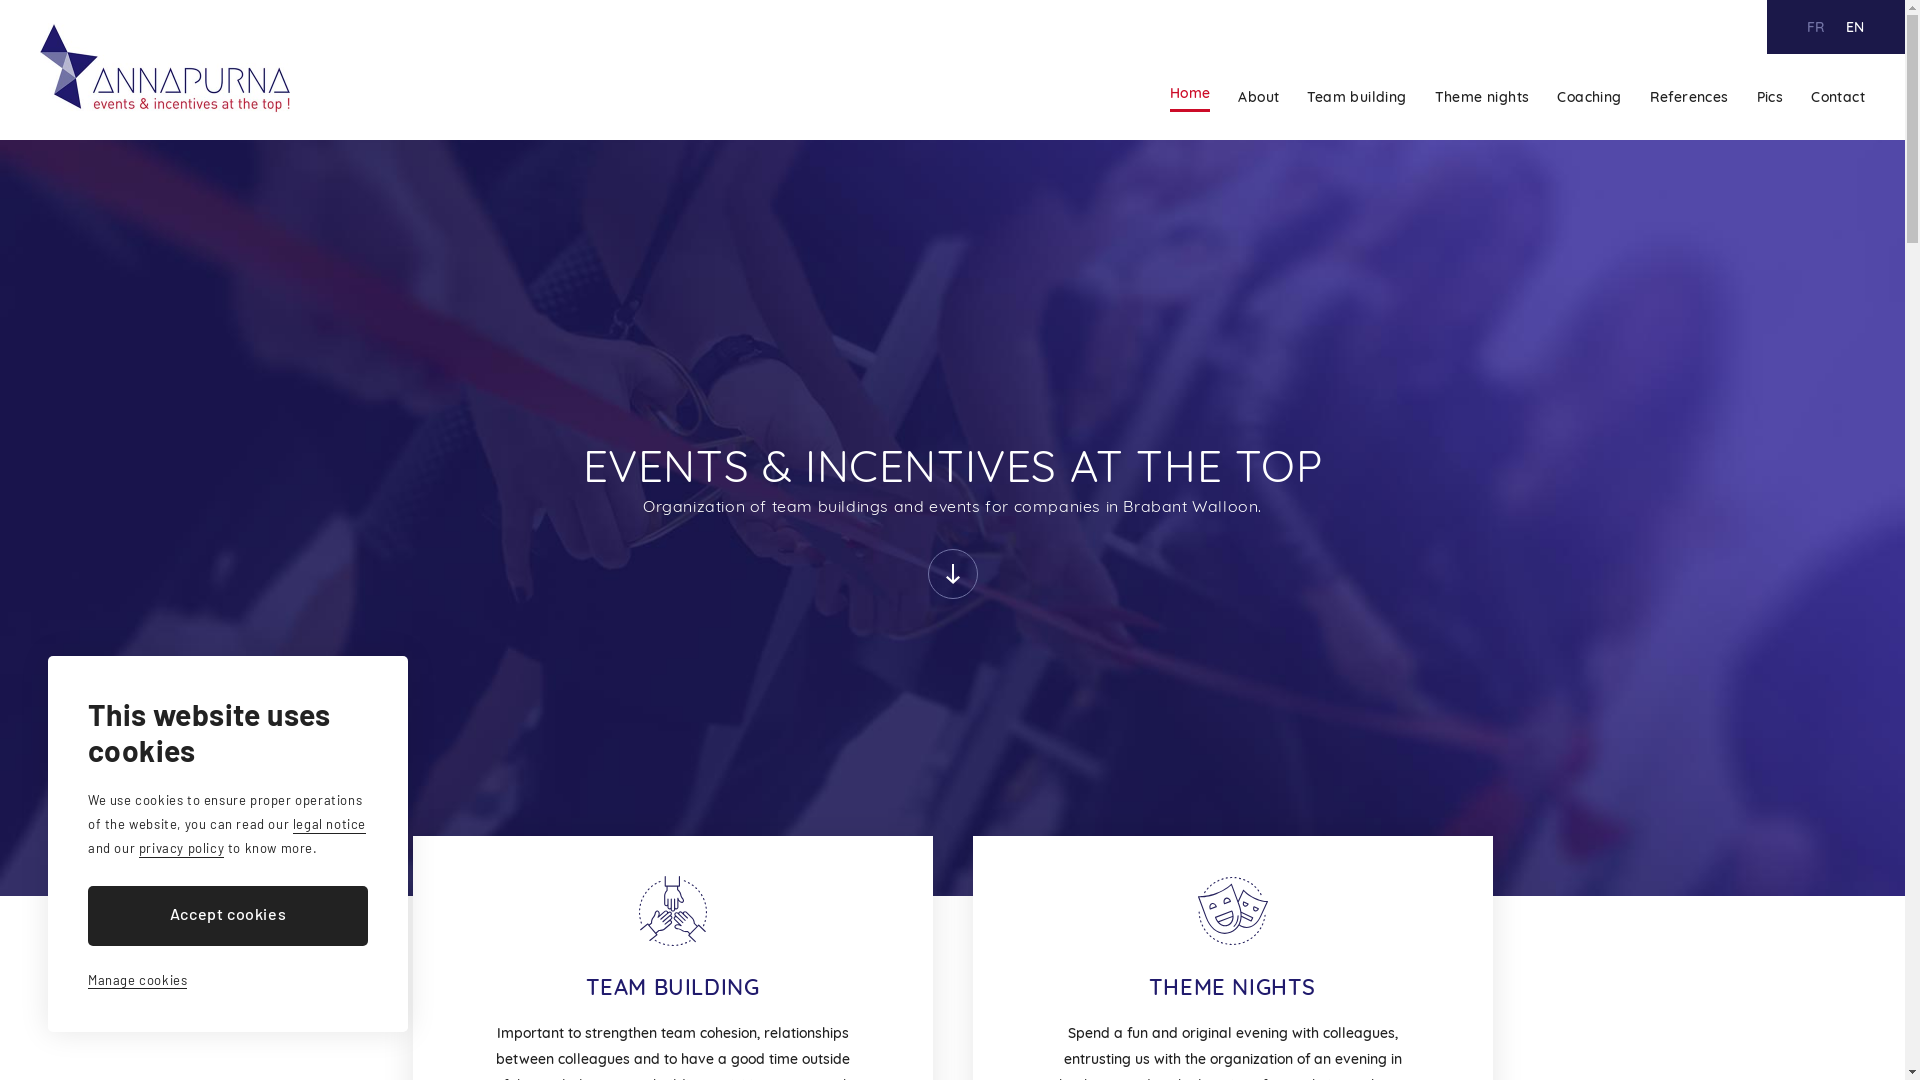  Describe the element at coordinates (1589, 97) in the screenshot. I see `Coaching` at that location.